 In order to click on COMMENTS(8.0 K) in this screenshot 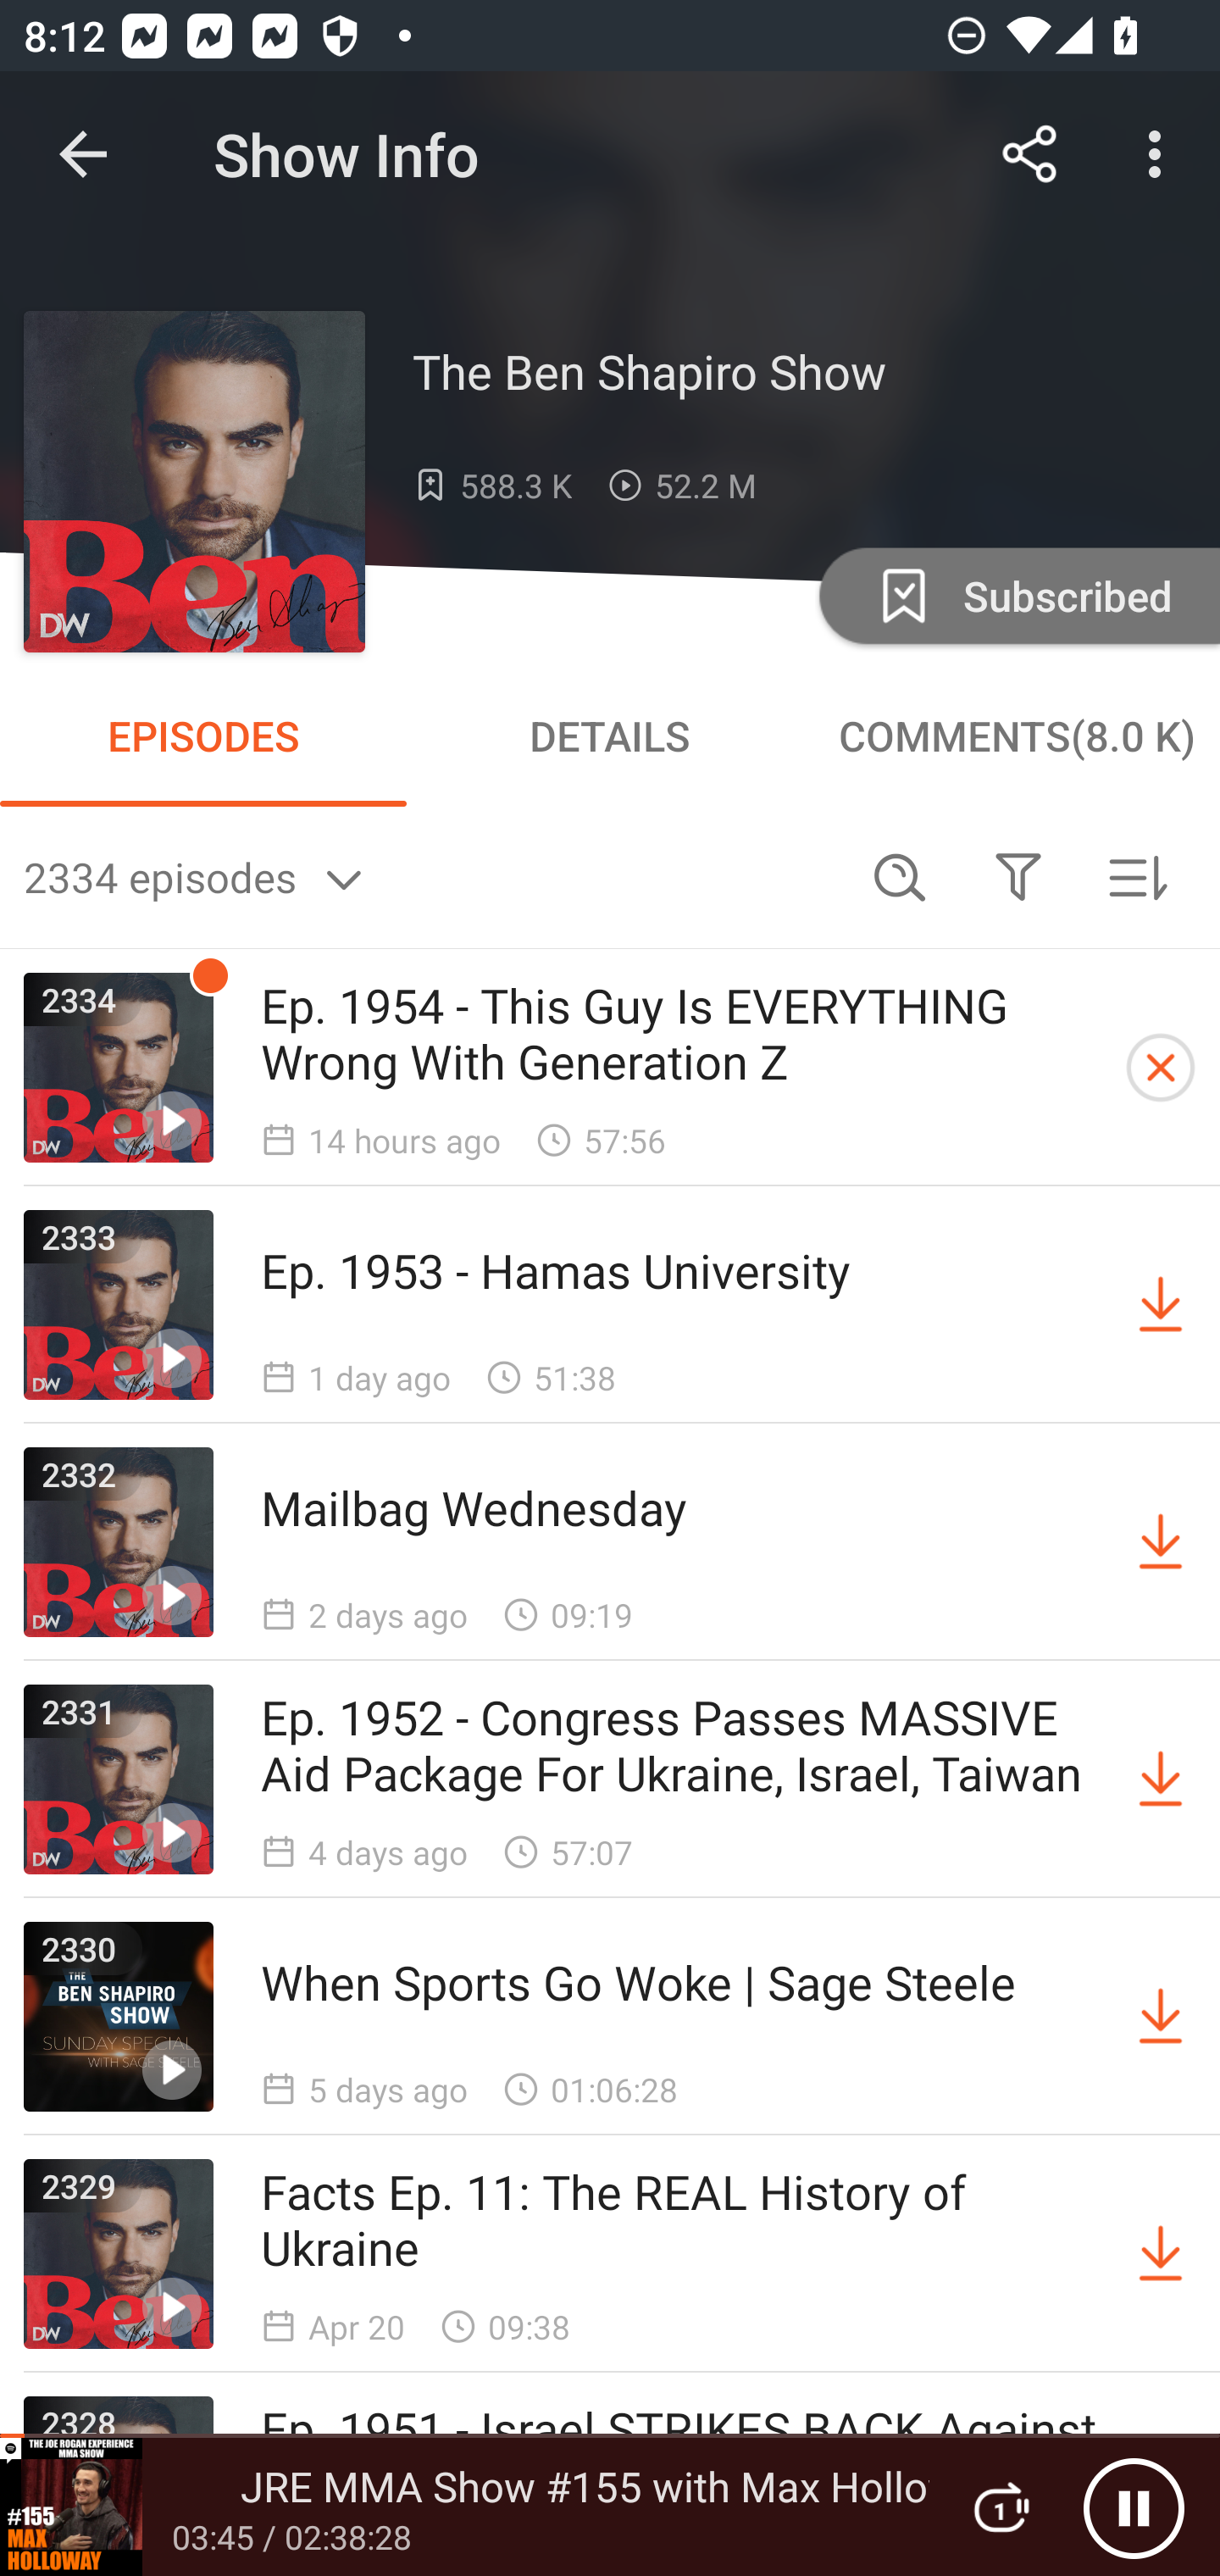, I will do `click(1017, 736)`.